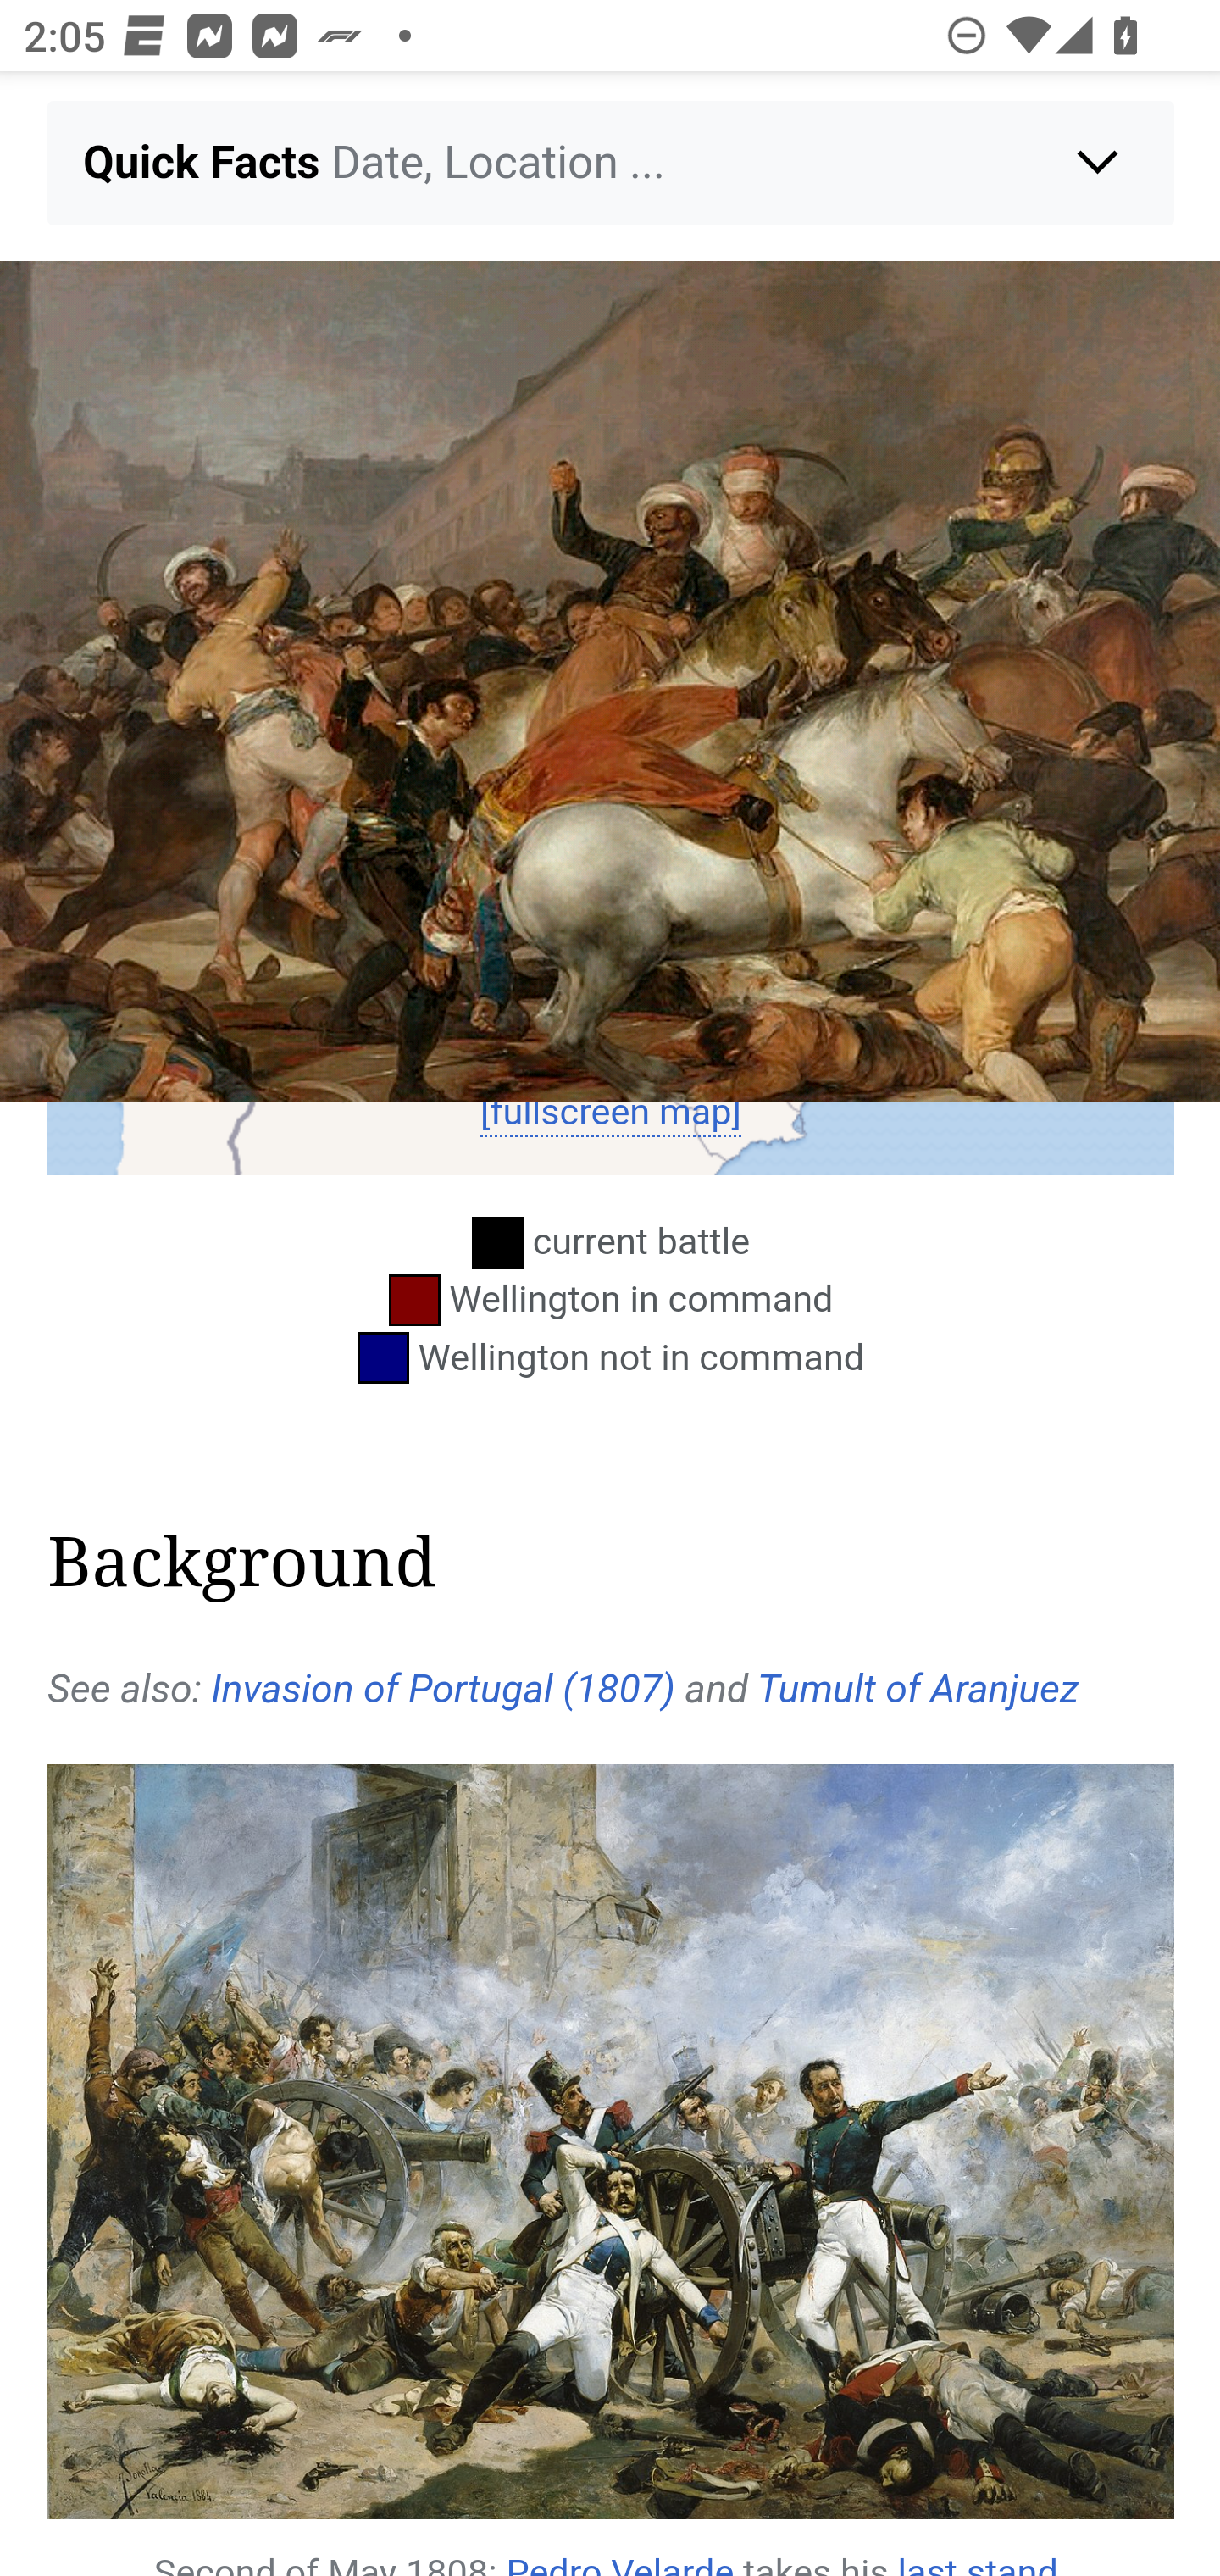  I want to click on Quick Facts  Date, Location ... Expand table, so click(612, 162).